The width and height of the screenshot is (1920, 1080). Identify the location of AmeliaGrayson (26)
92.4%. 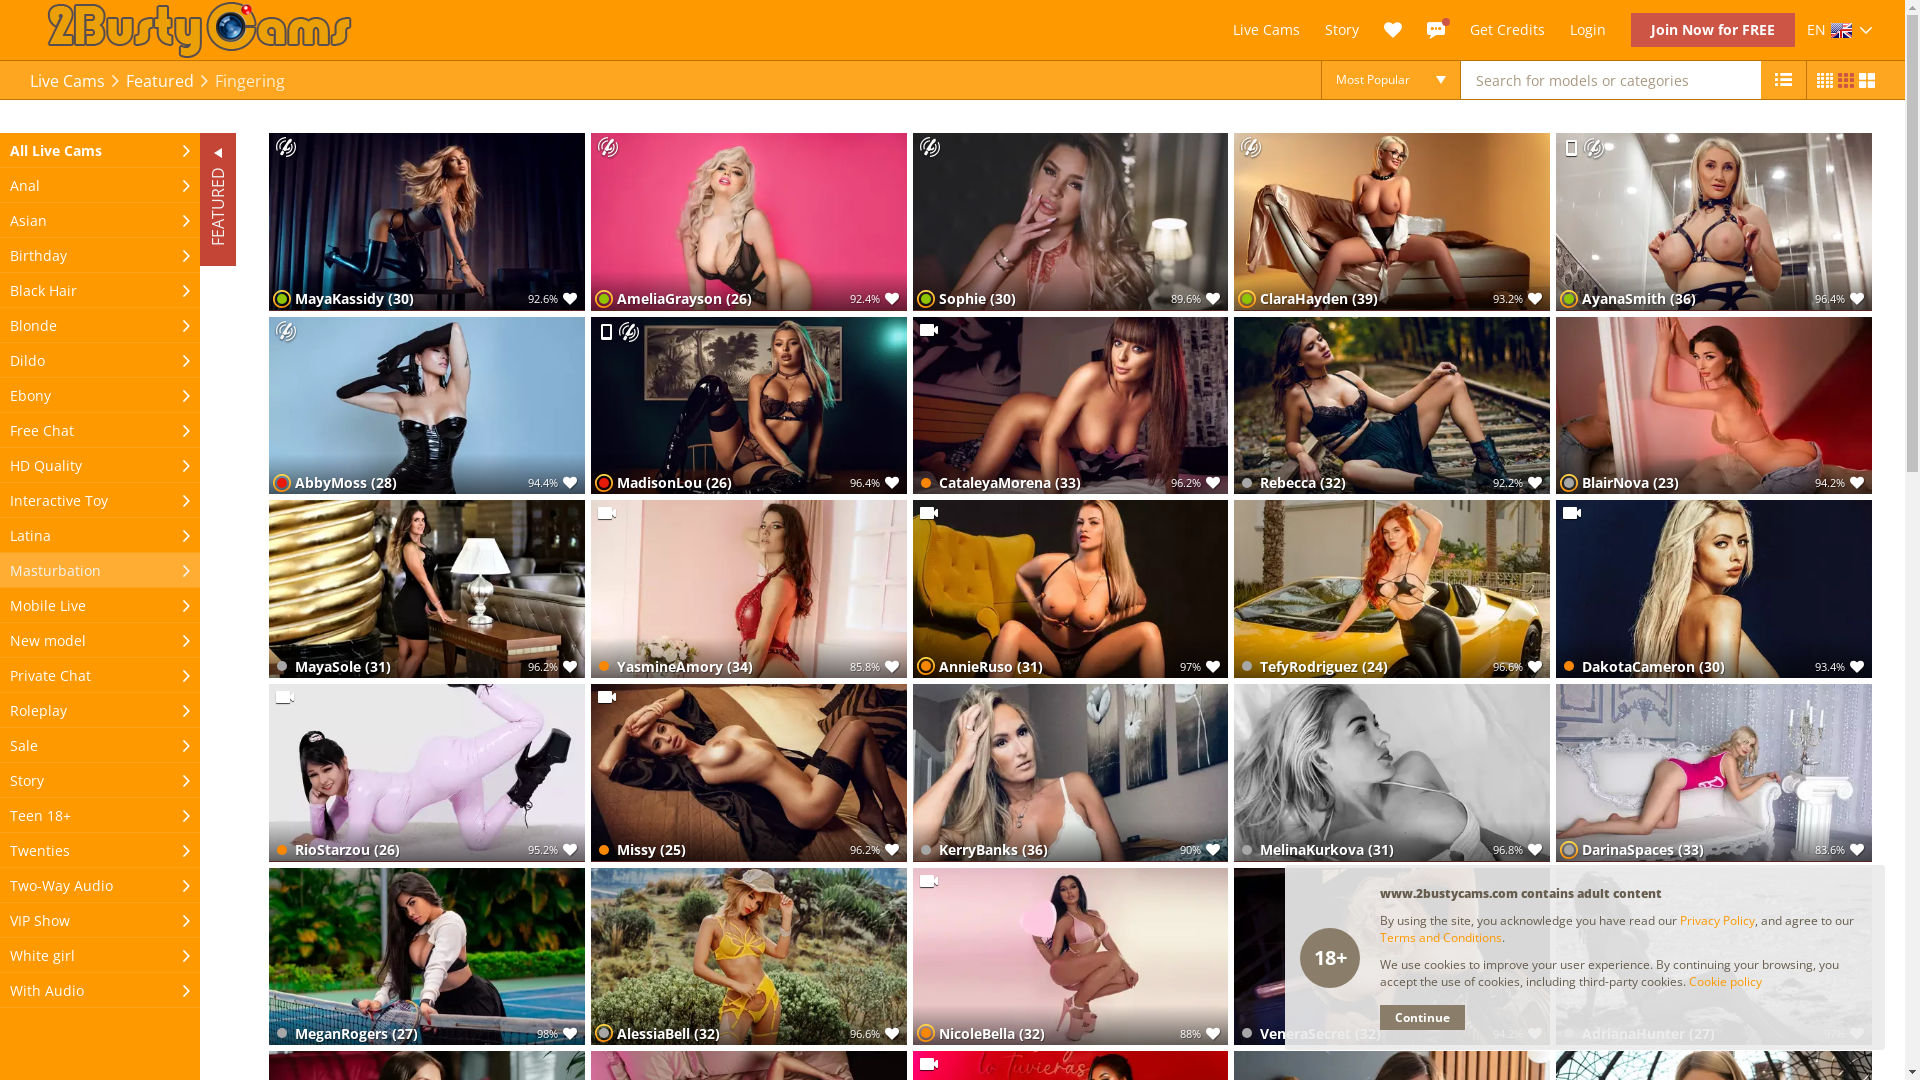
(749, 222).